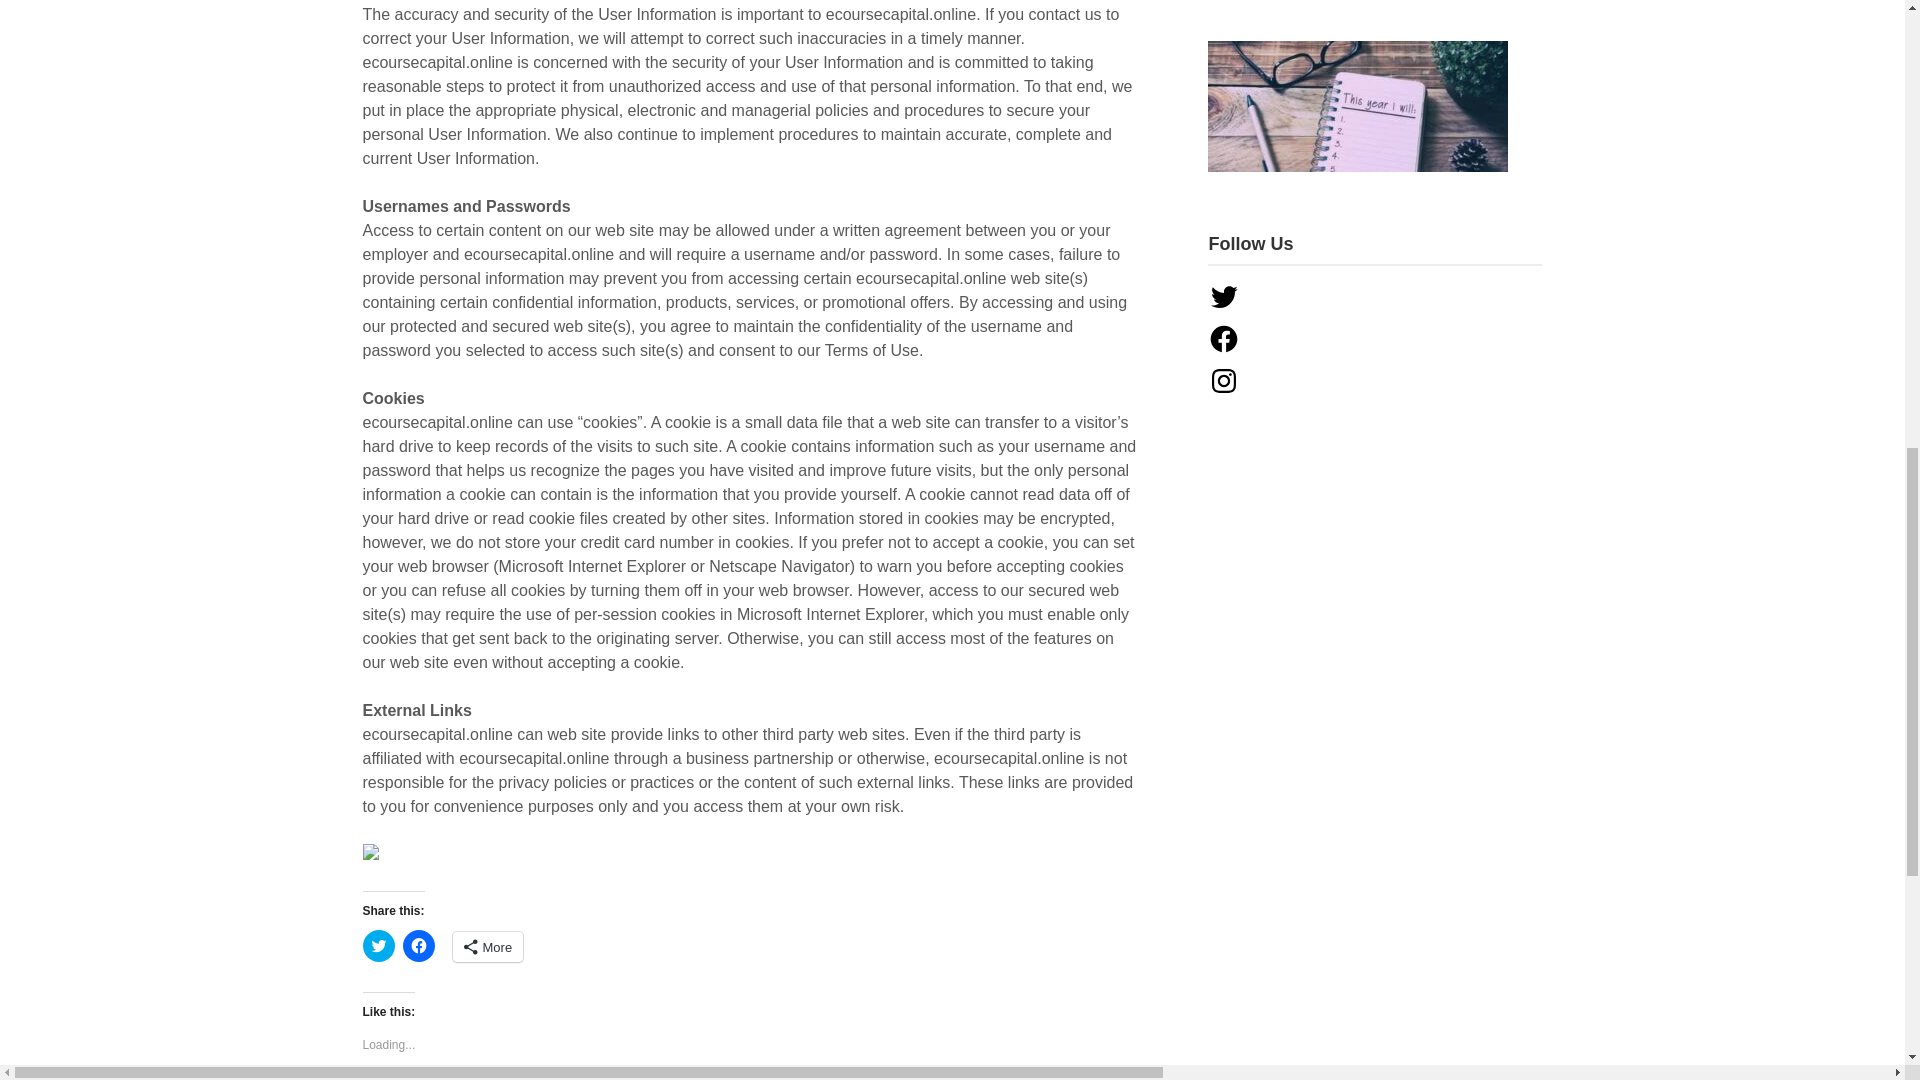 This screenshot has height=1080, width=1920. I want to click on Instagram, so click(1224, 381).